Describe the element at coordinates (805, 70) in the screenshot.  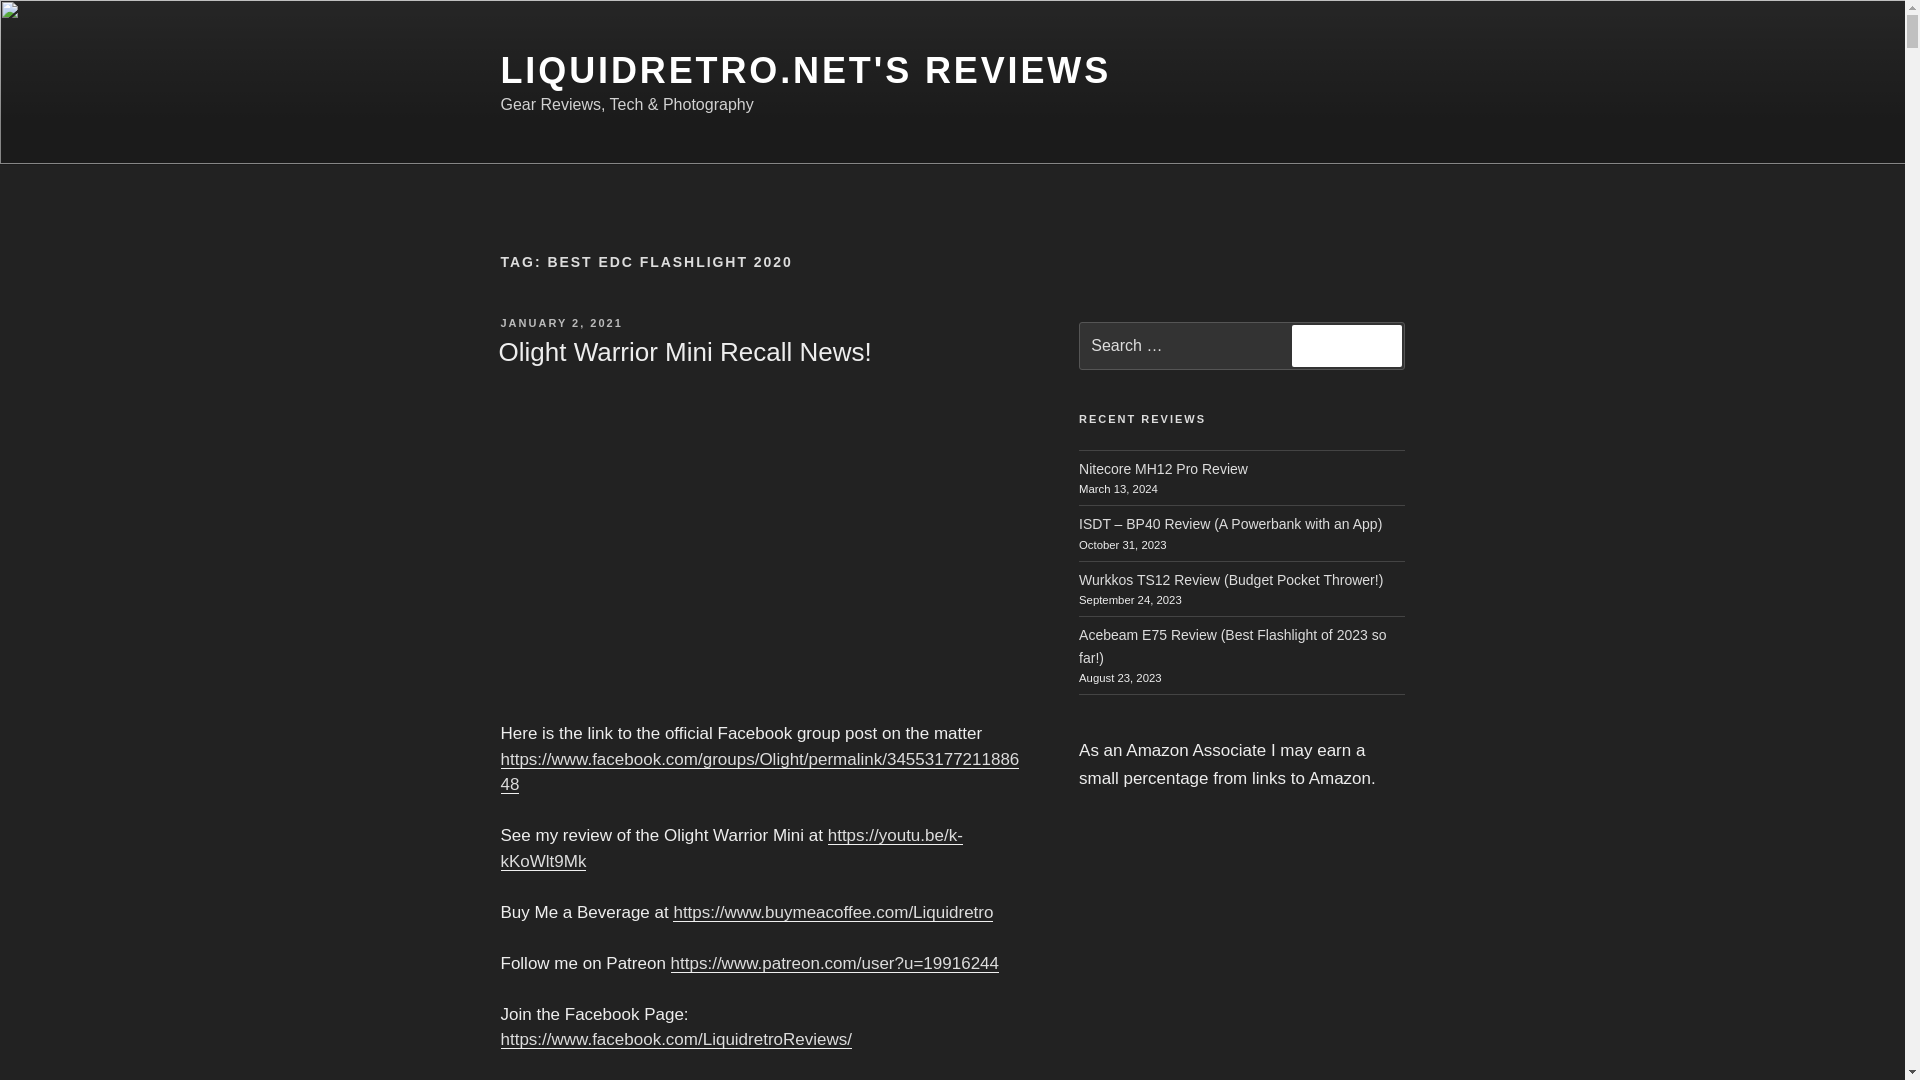
I see `LIQUIDRETRO.NET'S REVIEWS` at that location.